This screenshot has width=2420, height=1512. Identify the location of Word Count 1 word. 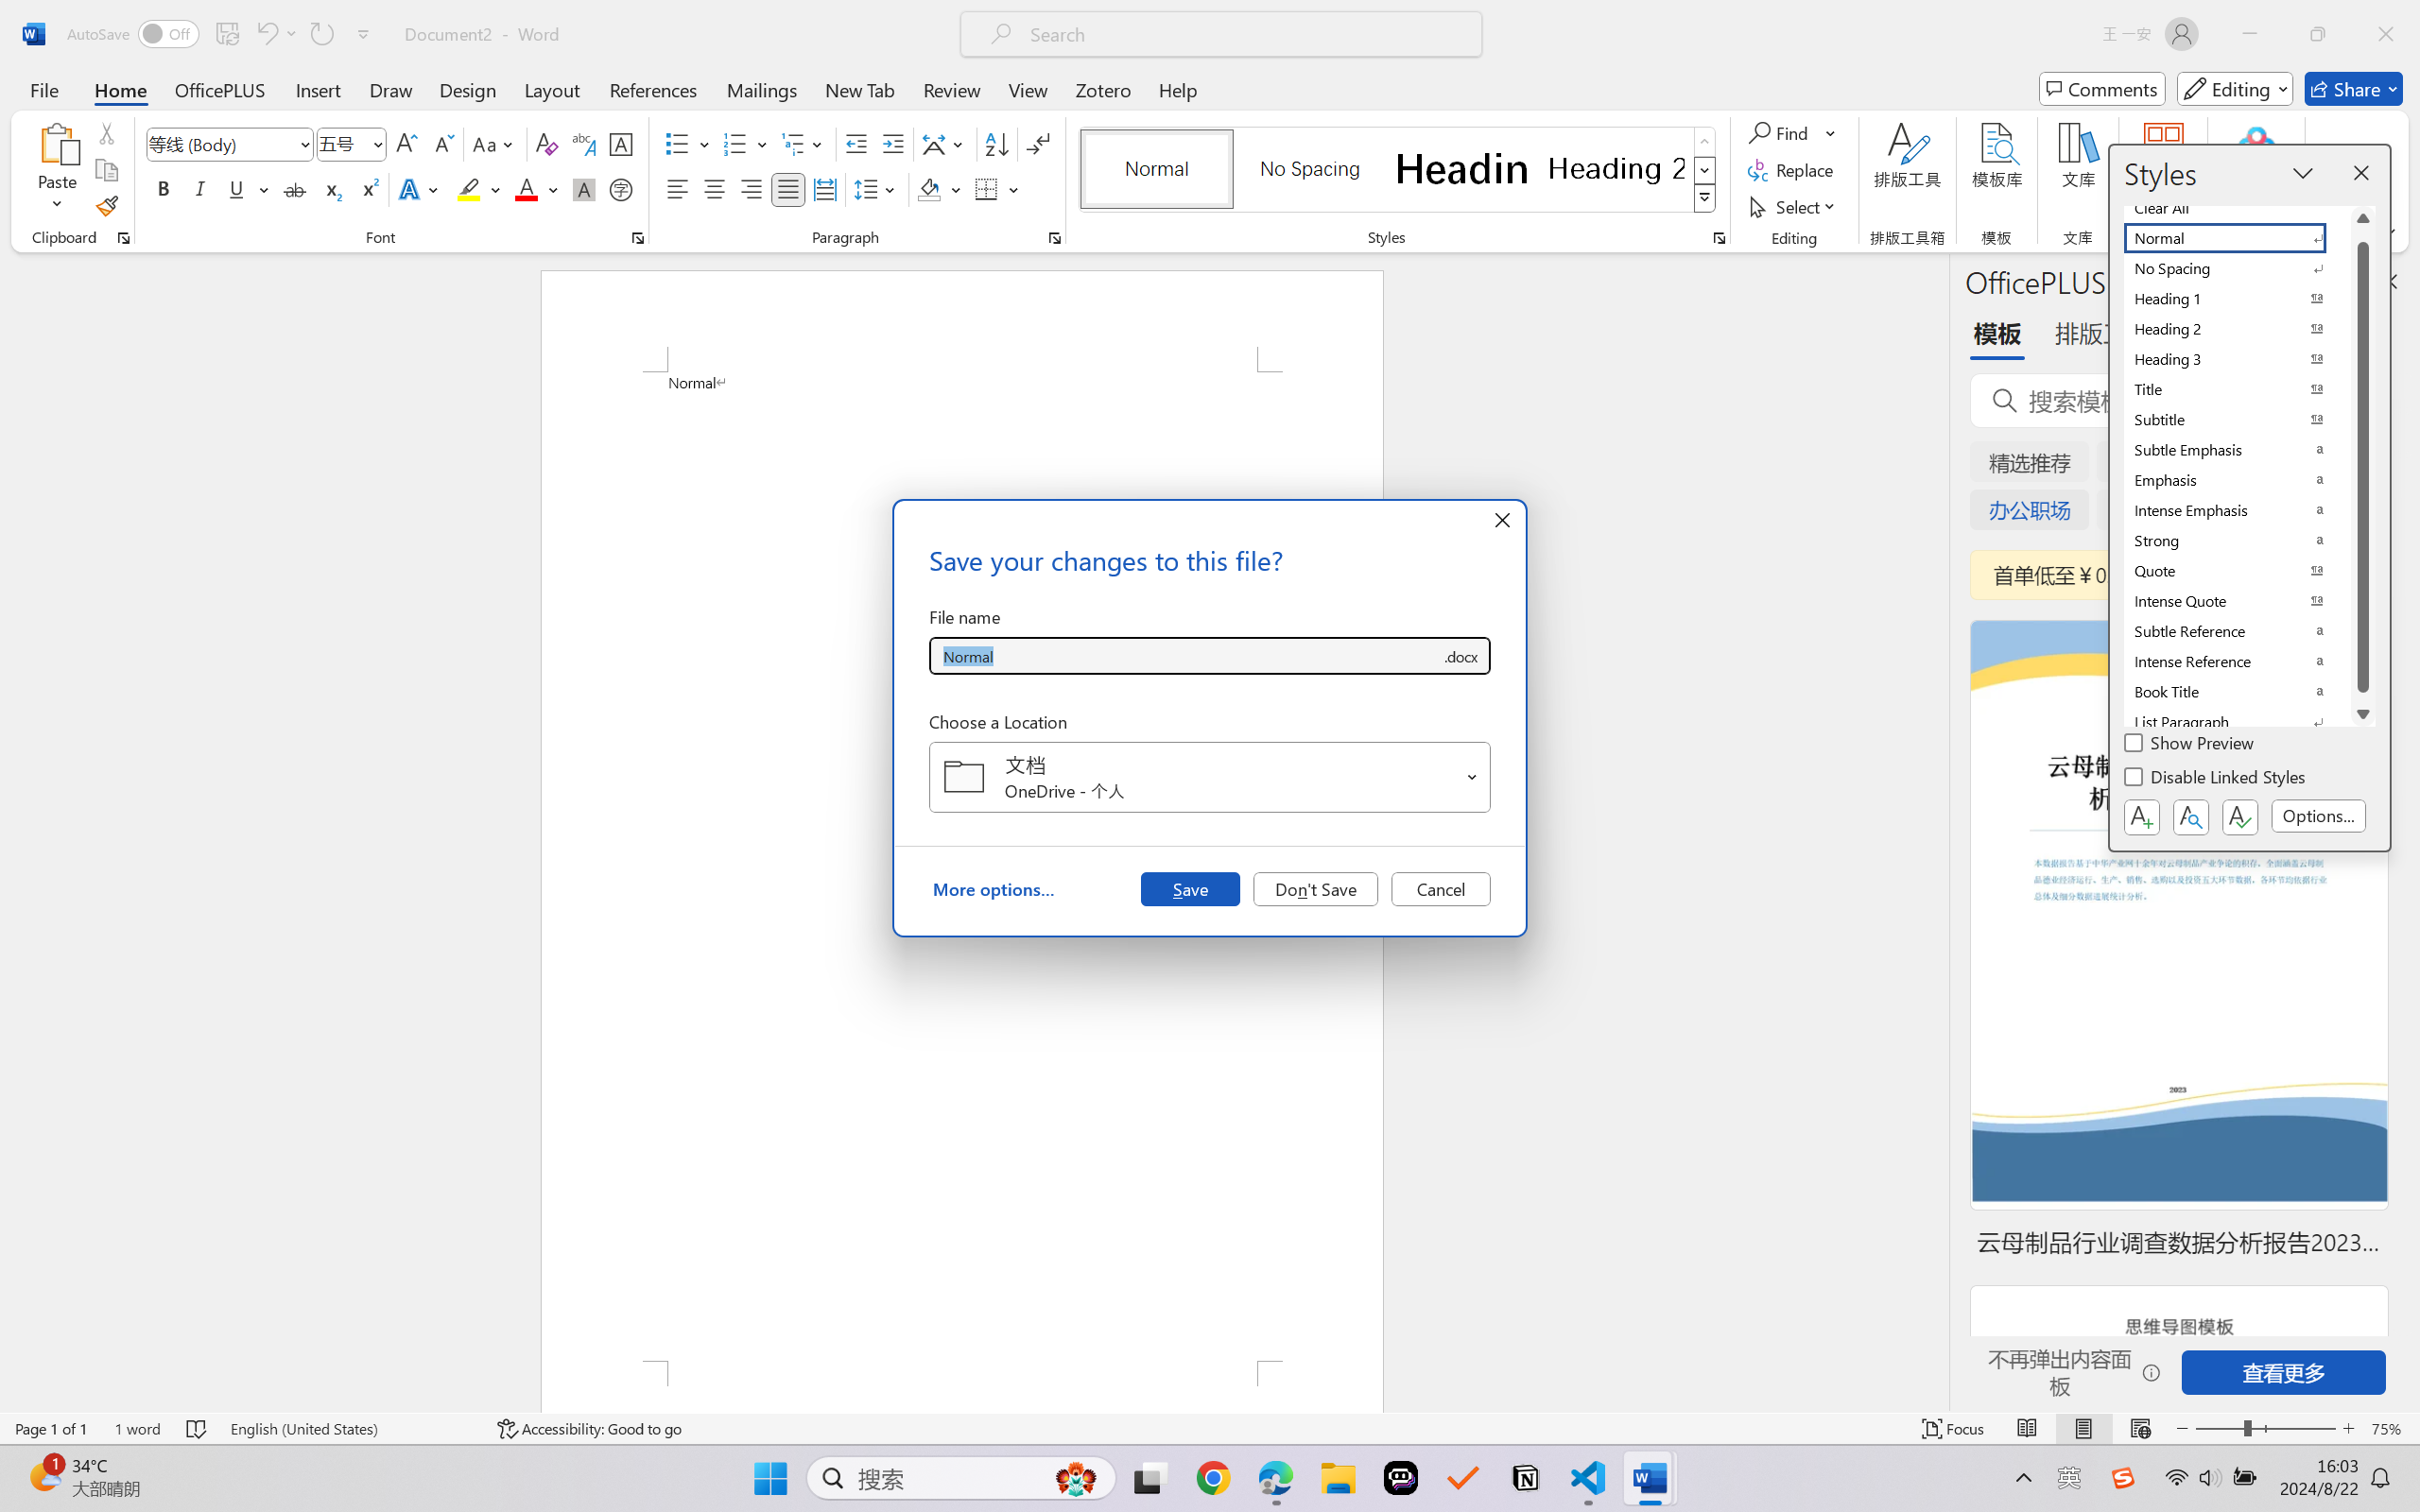
(138, 1429).